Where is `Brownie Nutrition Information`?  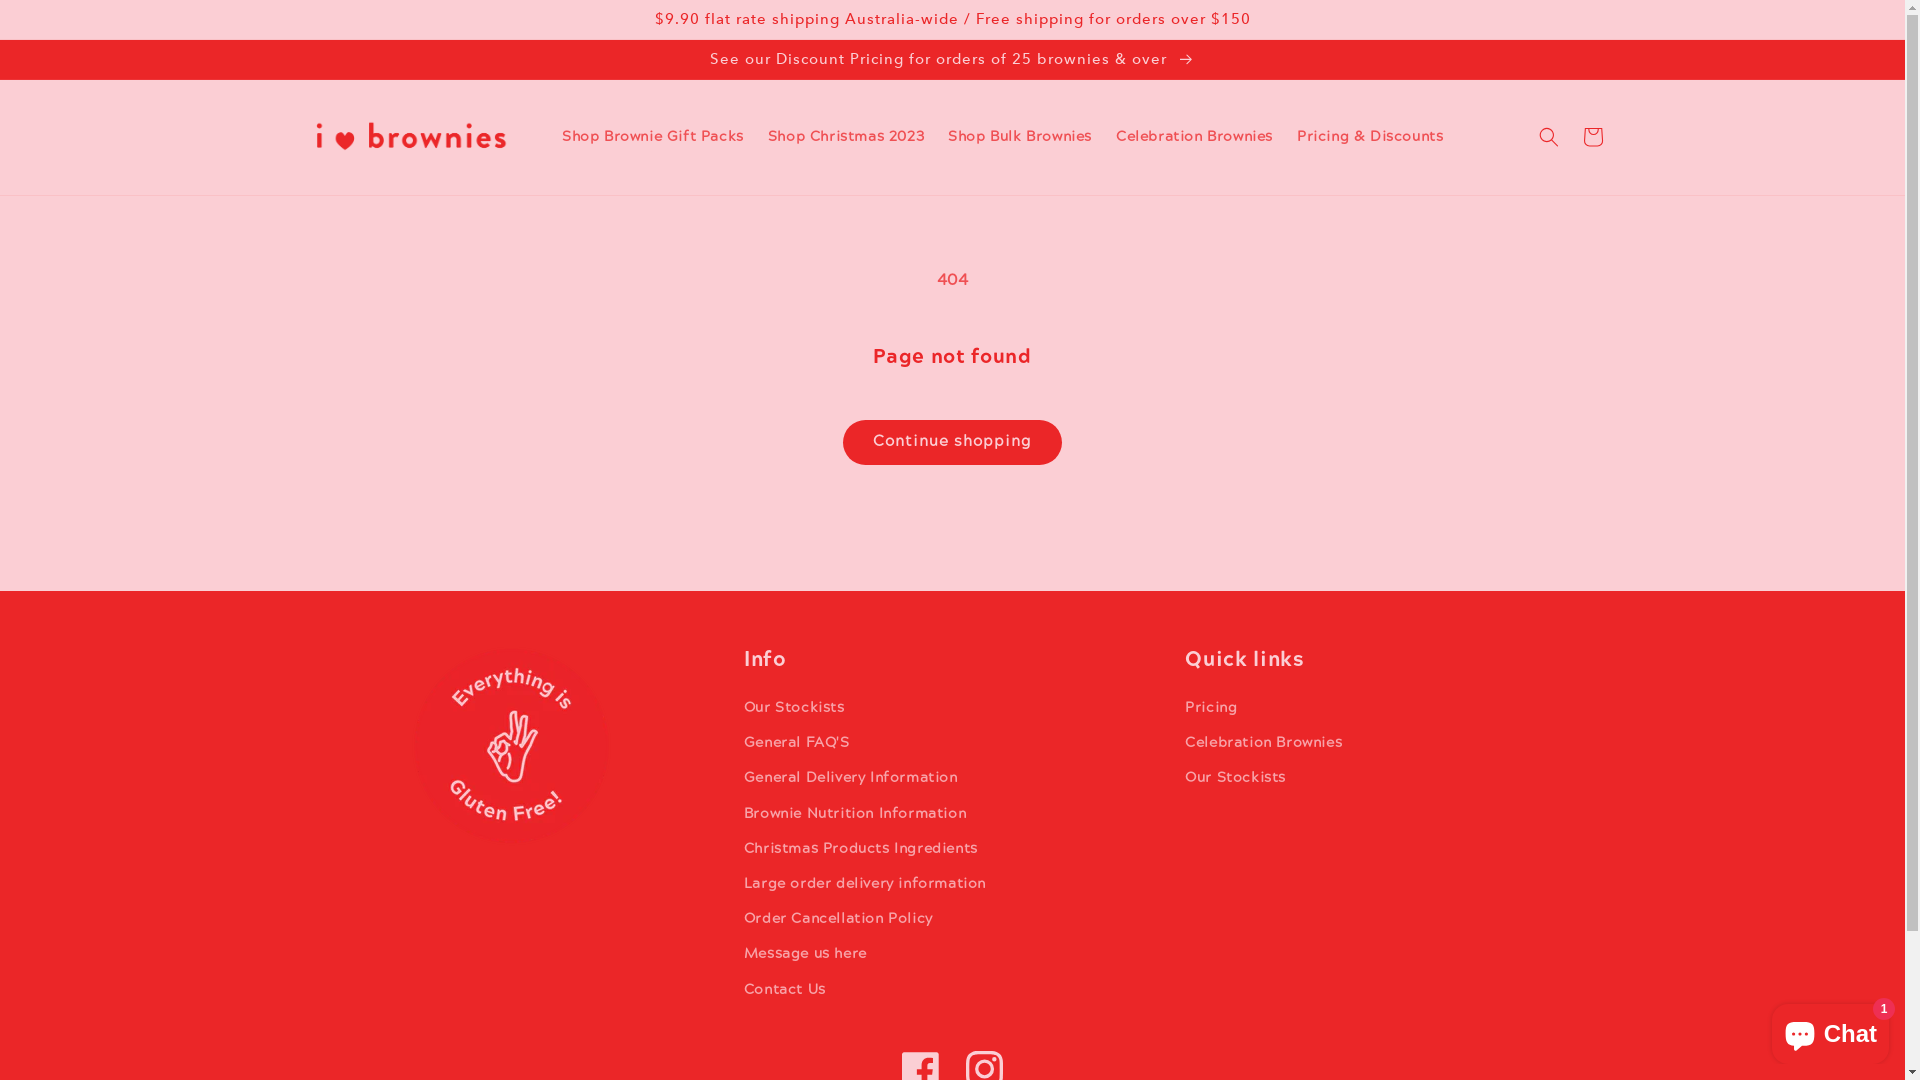
Brownie Nutrition Information is located at coordinates (855, 814).